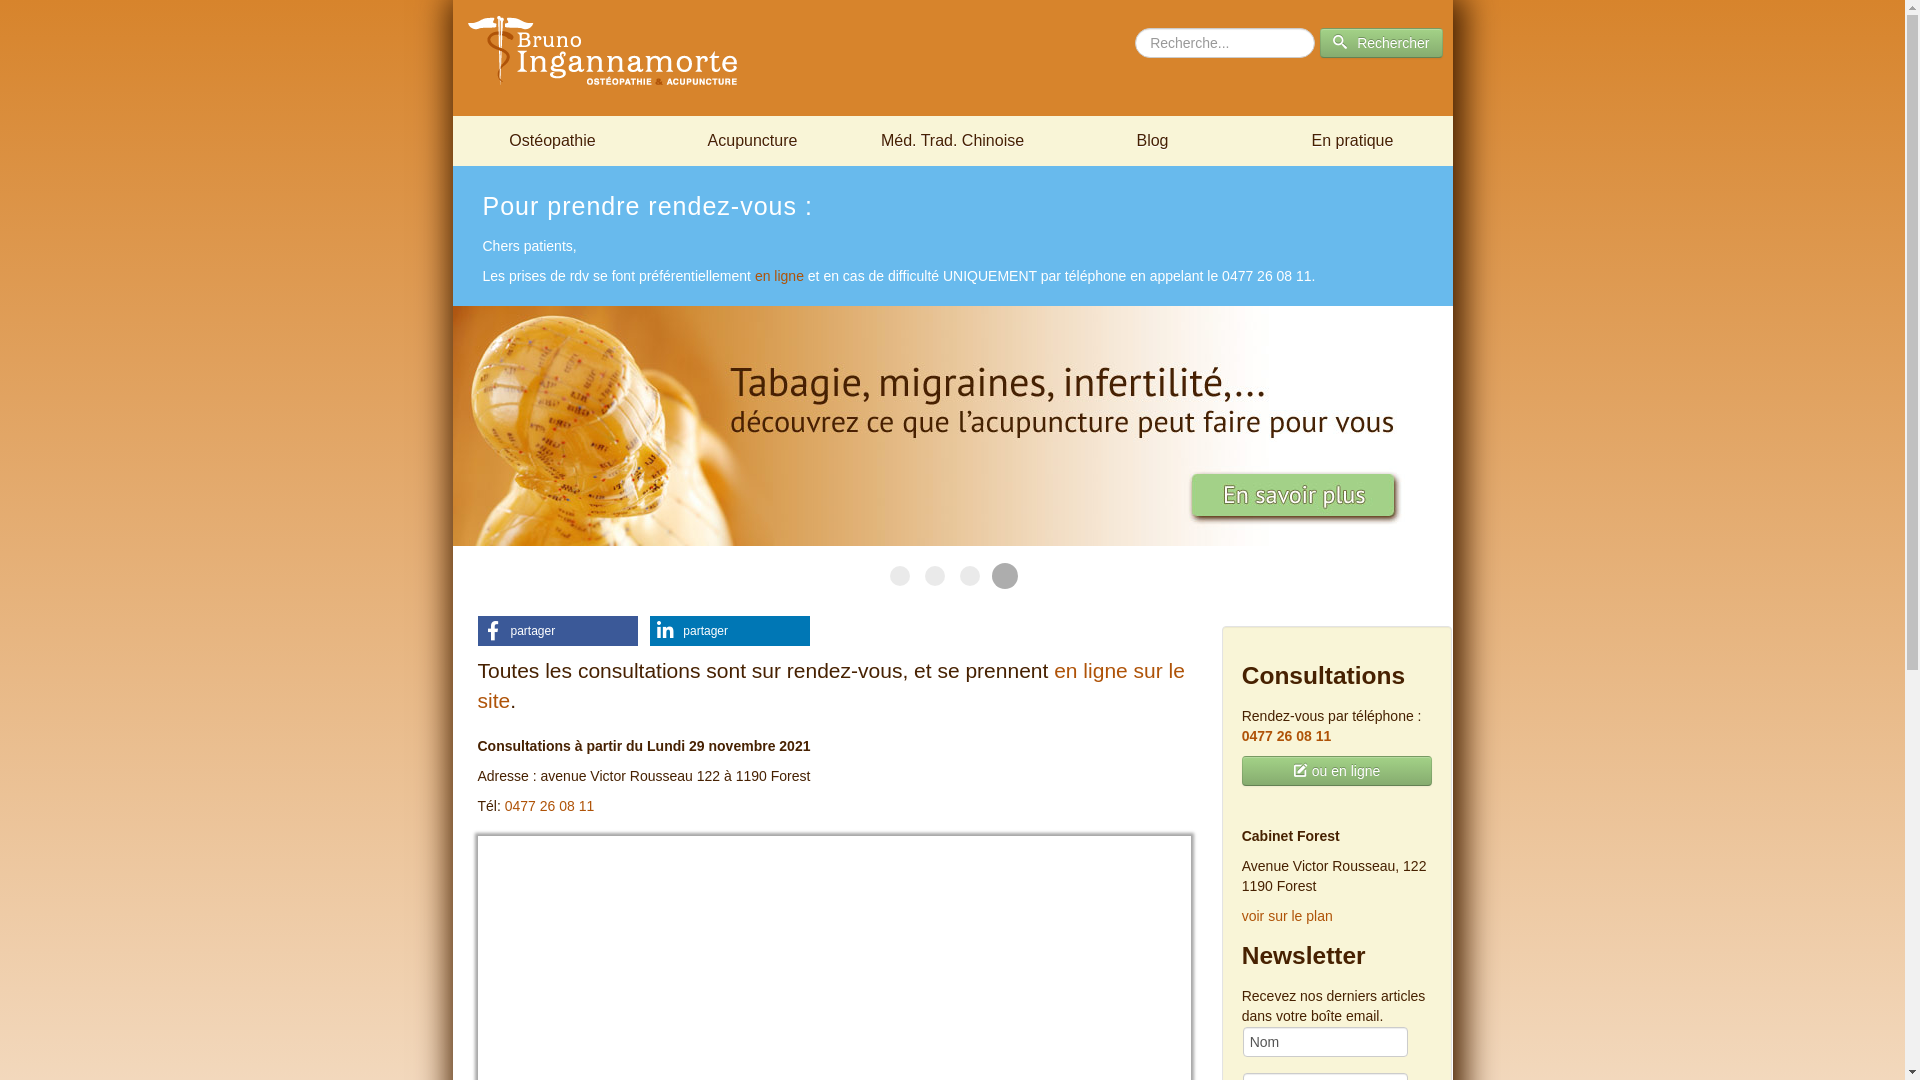  Describe the element at coordinates (1352, 141) in the screenshot. I see `En pratique` at that location.